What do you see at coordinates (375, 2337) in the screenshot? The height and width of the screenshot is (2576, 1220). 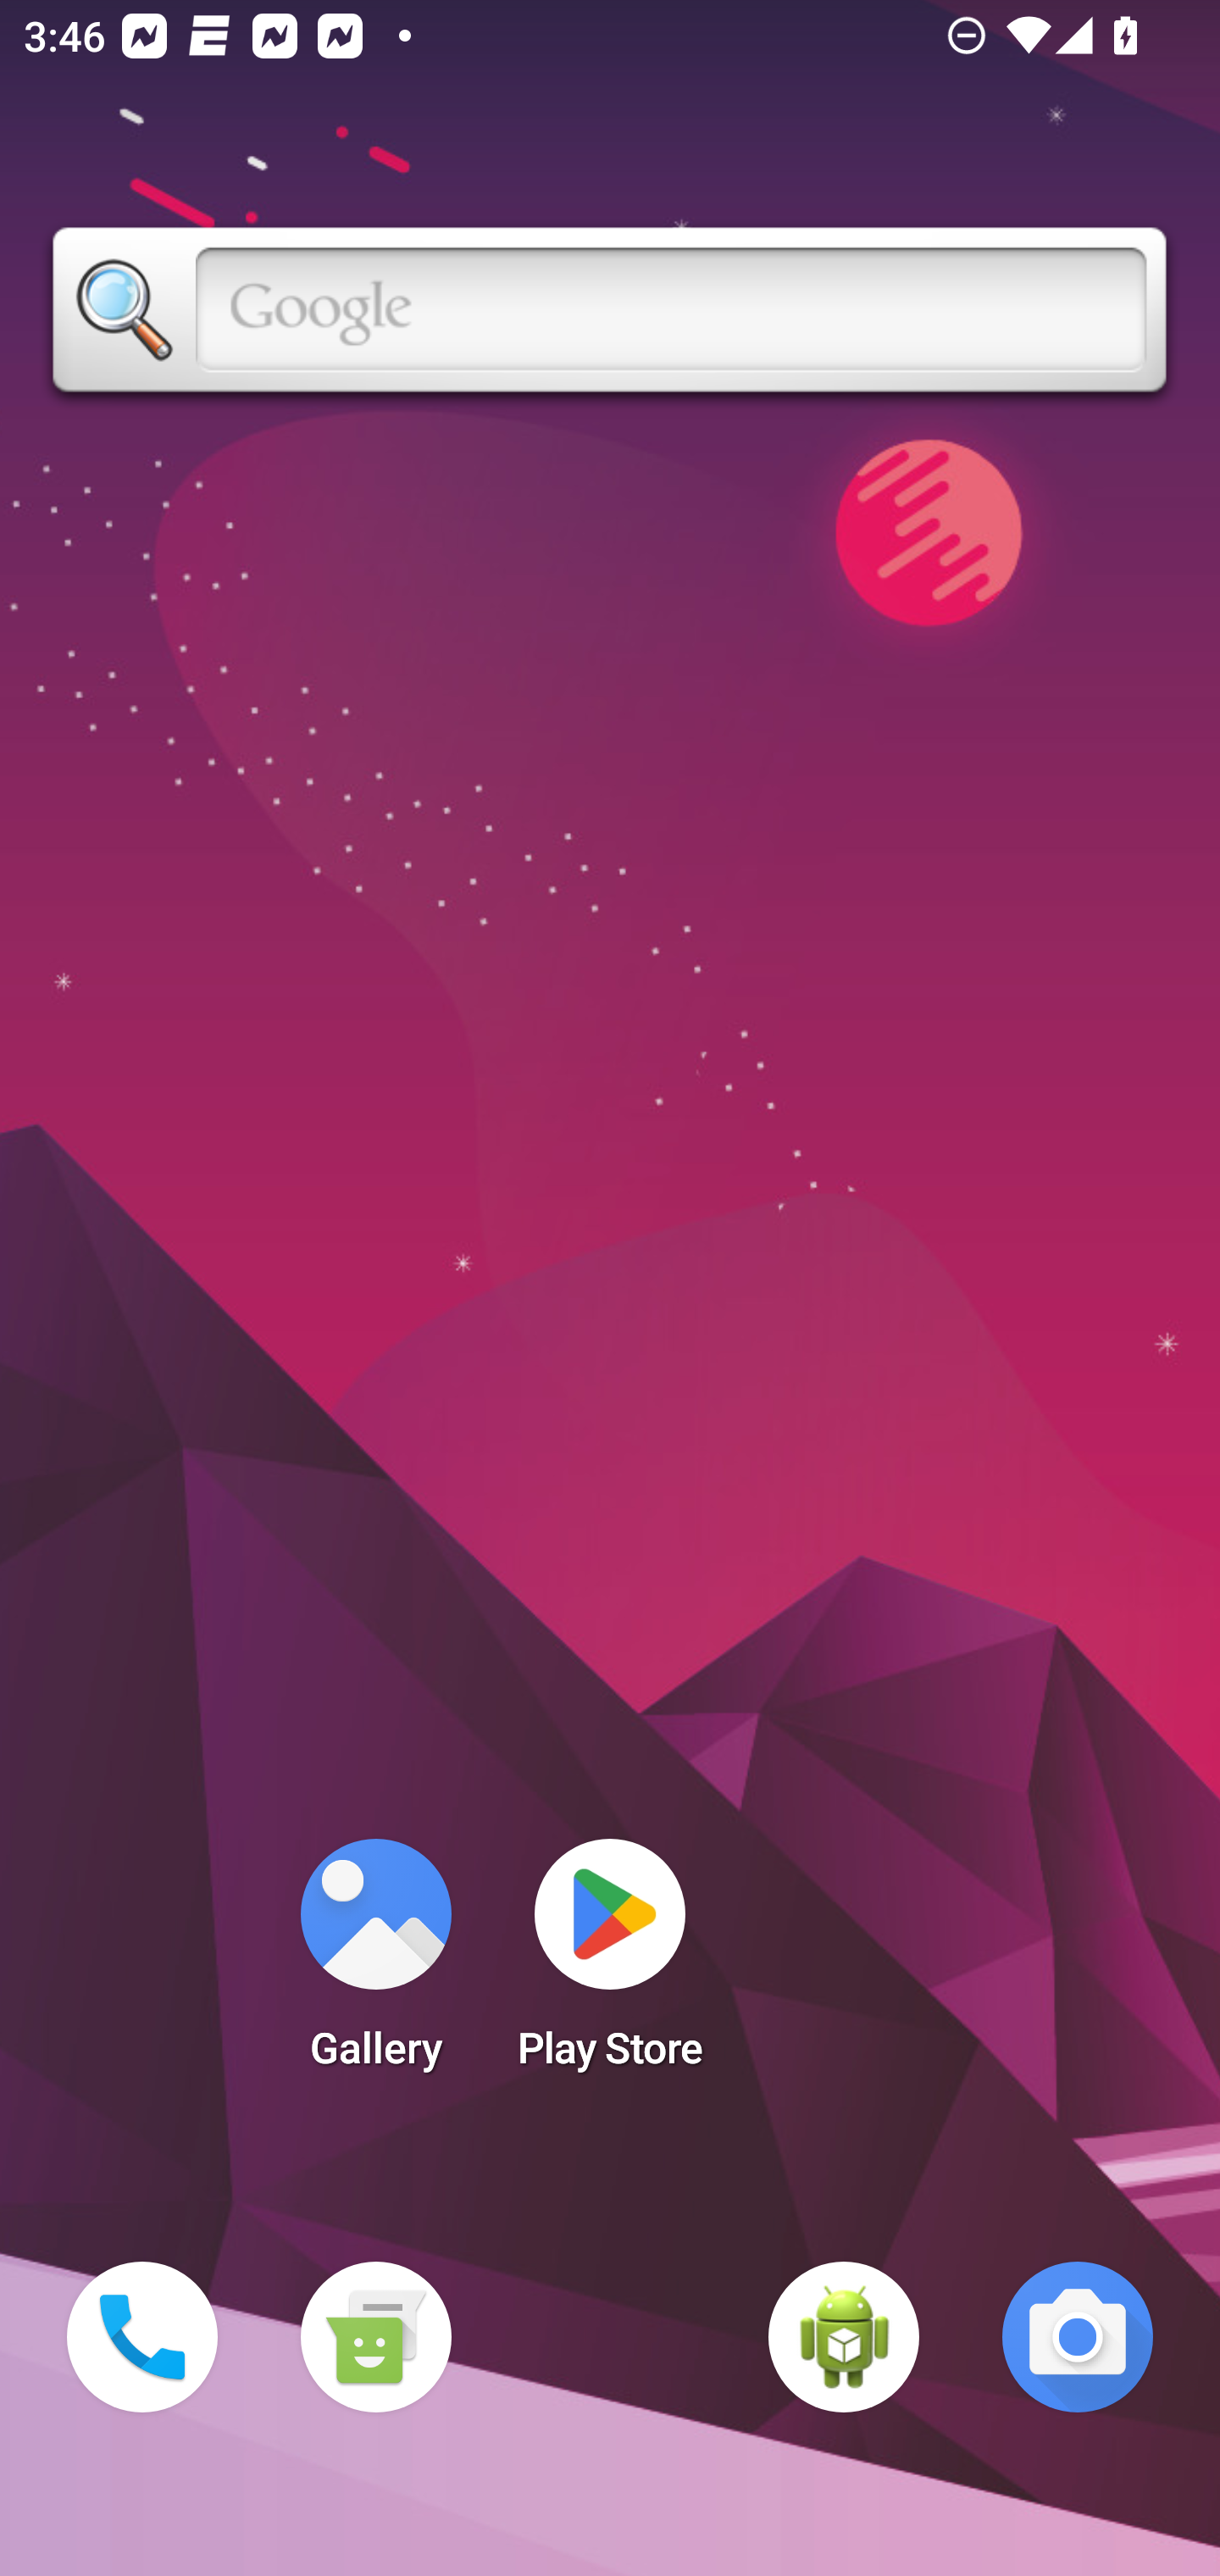 I see `Messaging` at bounding box center [375, 2337].